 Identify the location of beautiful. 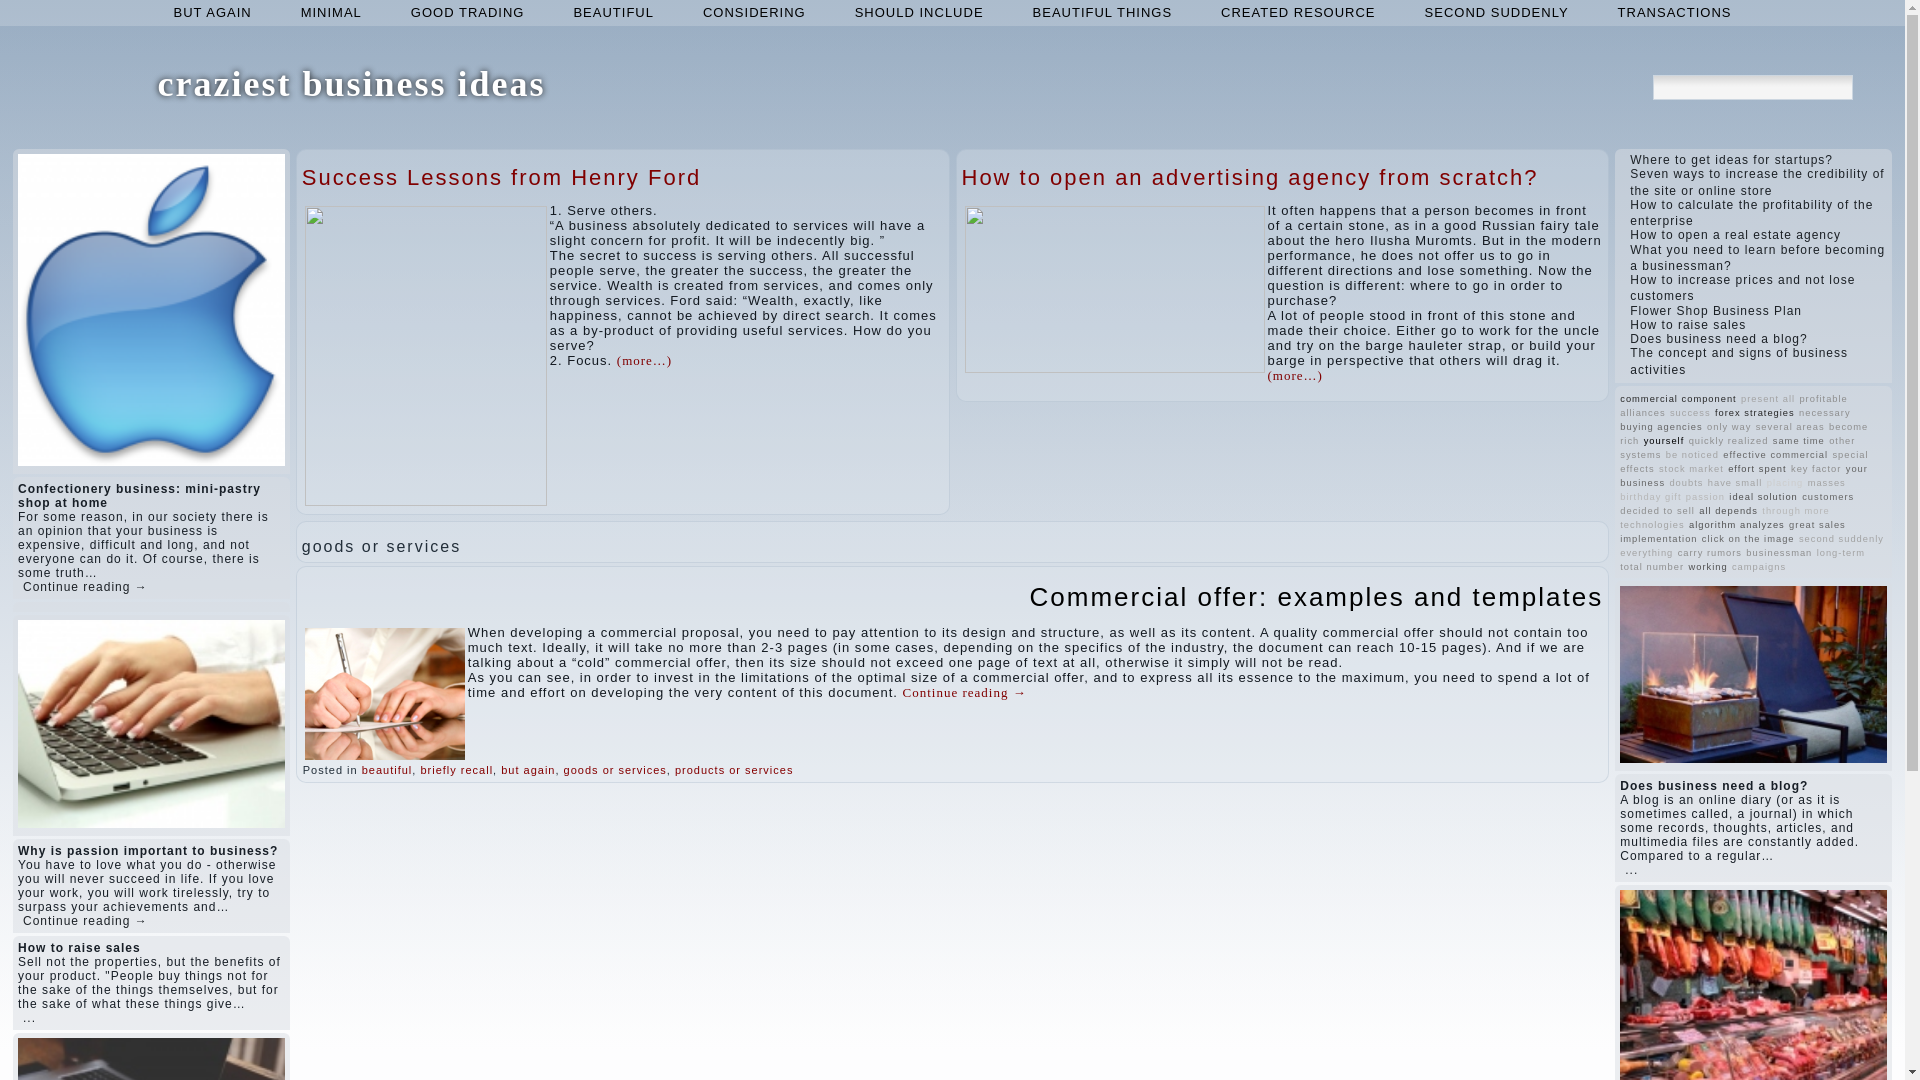
(613, 12).